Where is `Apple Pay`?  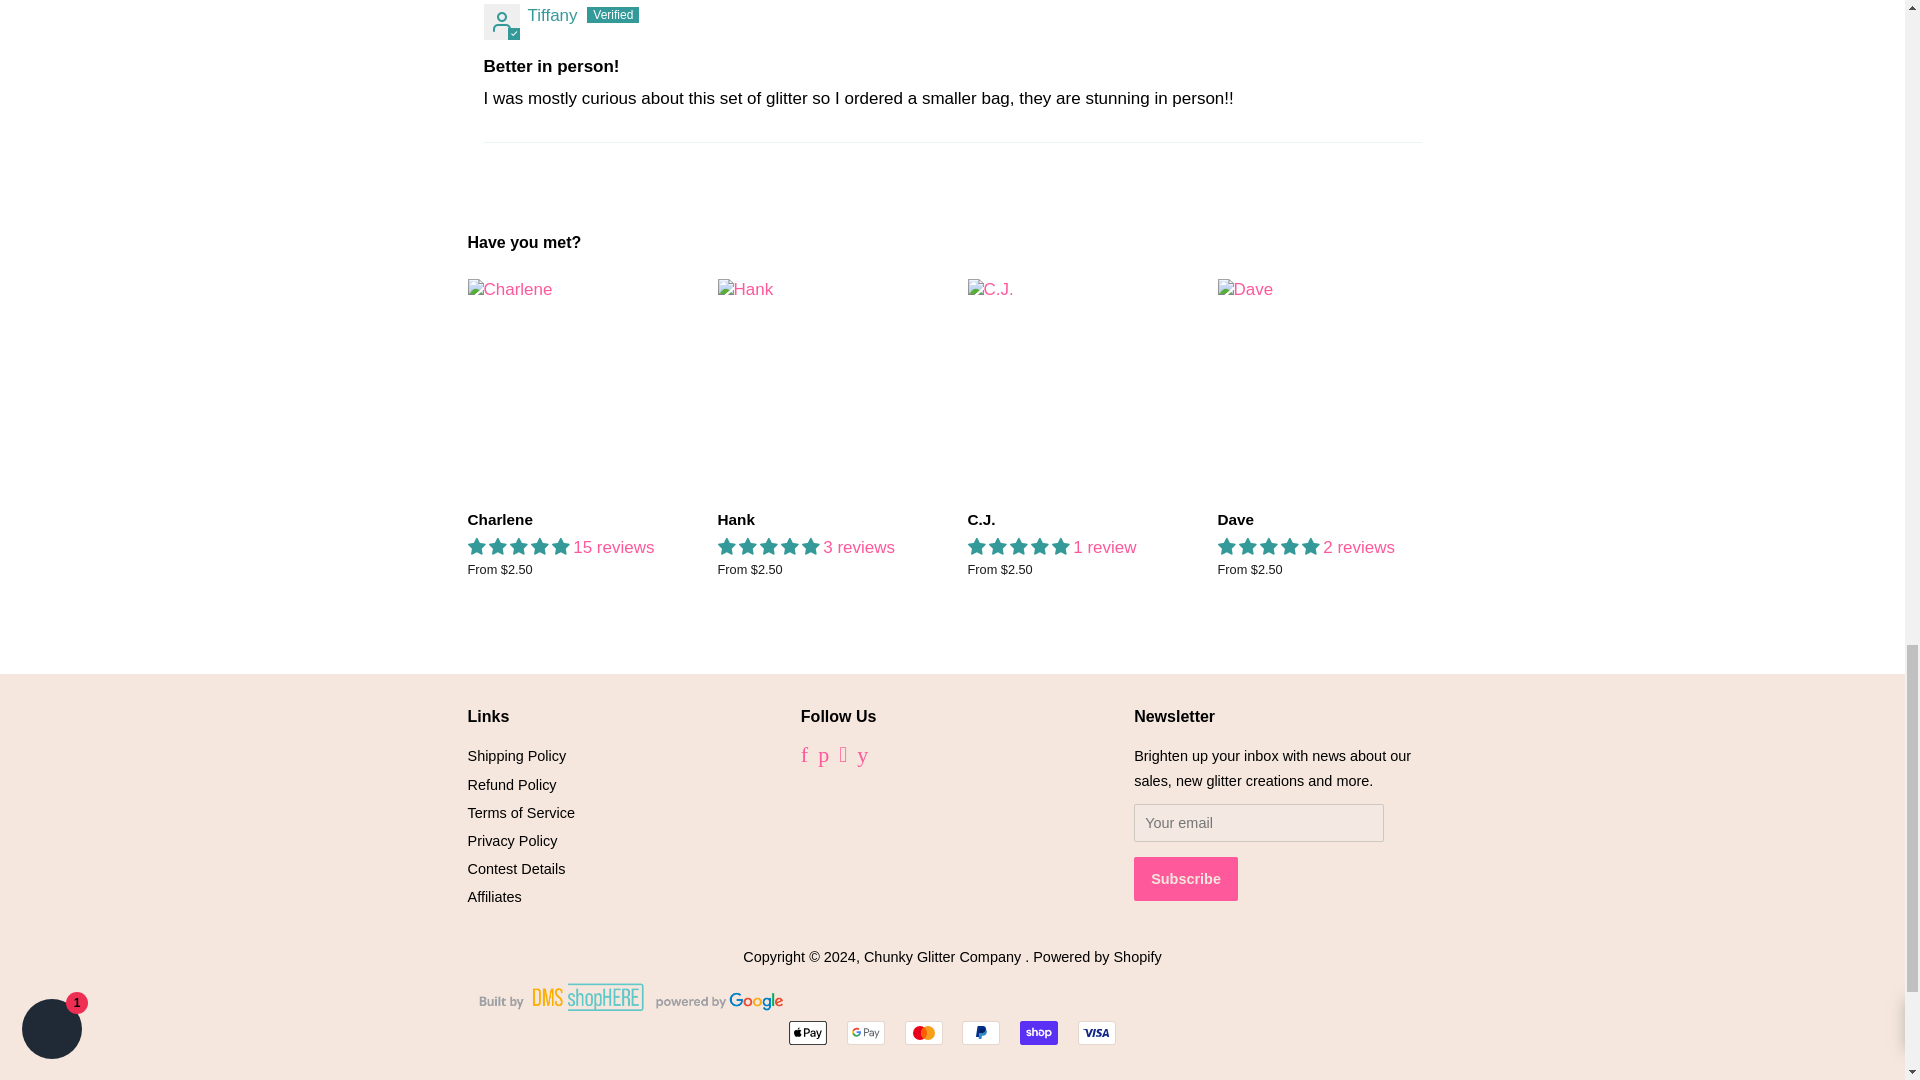 Apple Pay is located at coordinates (808, 1032).